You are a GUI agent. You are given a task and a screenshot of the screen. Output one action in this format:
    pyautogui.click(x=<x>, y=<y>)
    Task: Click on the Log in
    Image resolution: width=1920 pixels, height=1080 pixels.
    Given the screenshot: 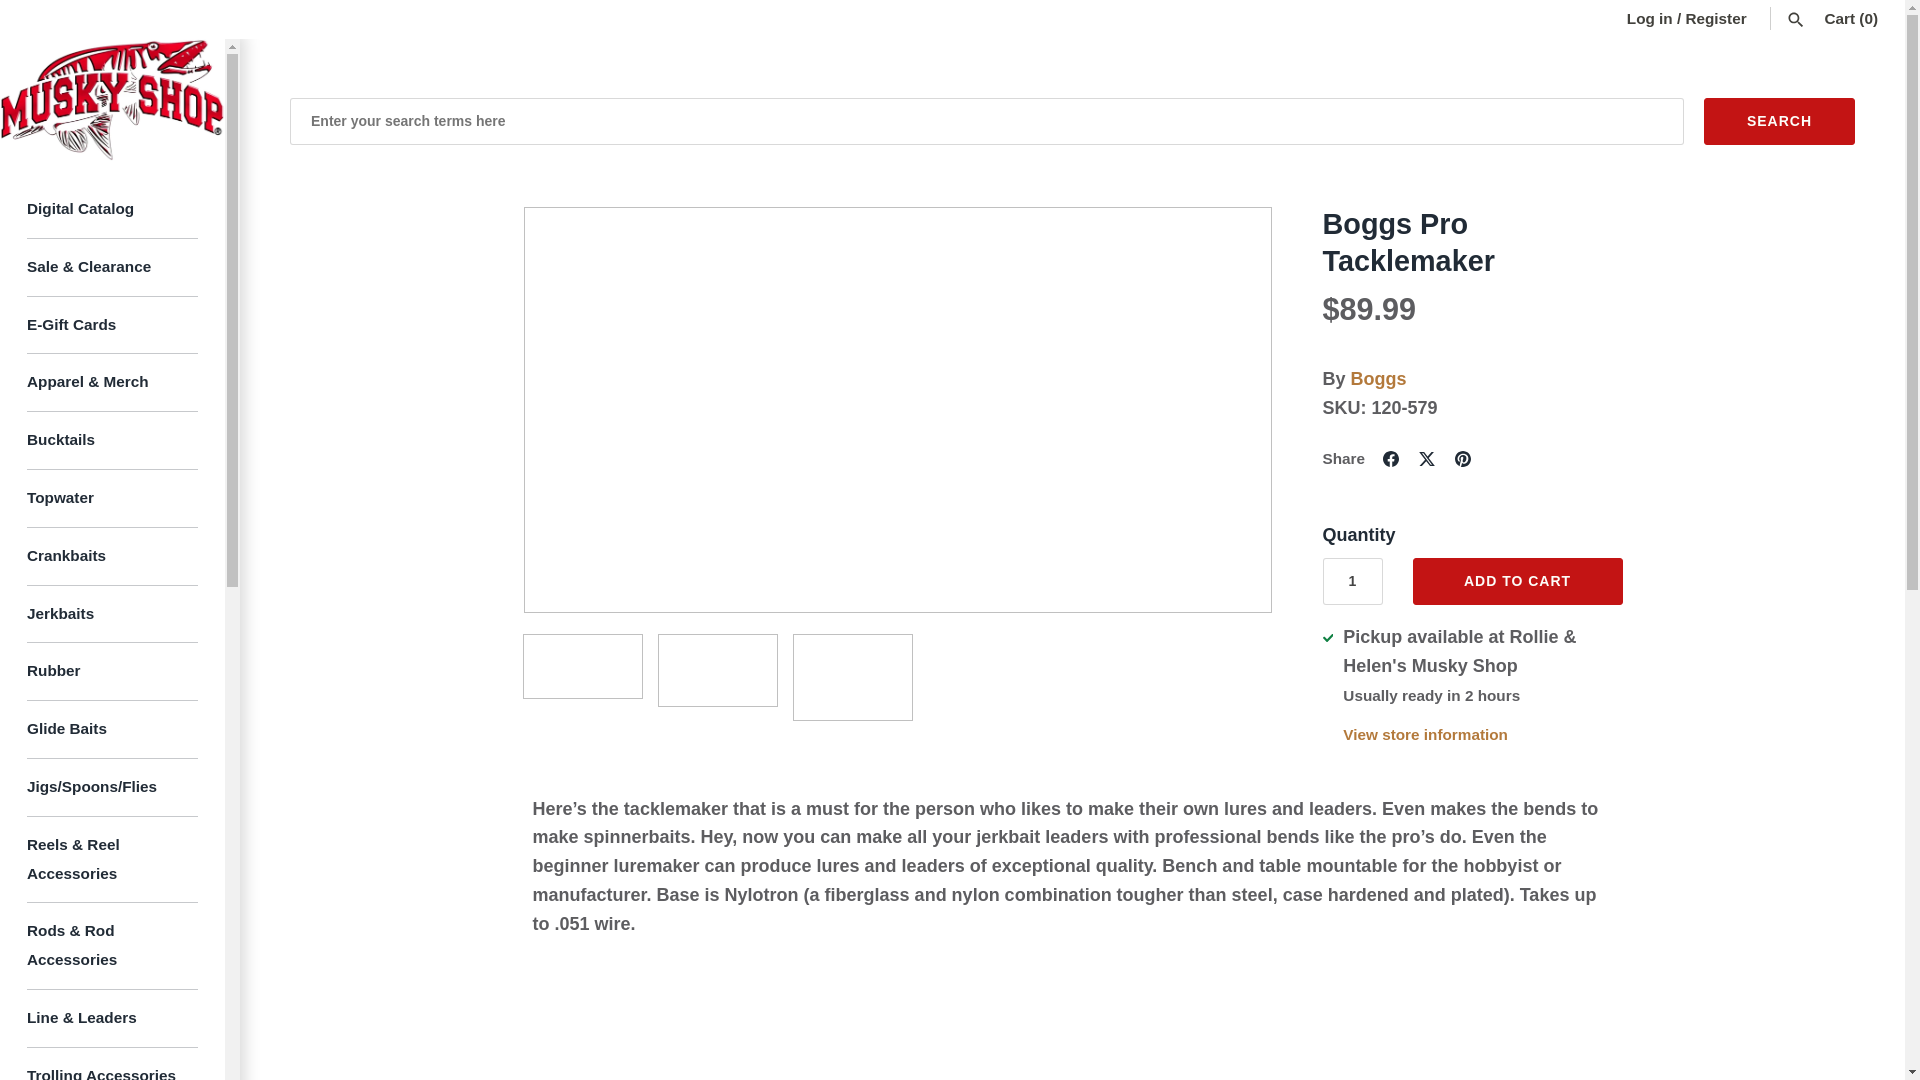 What is the action you would take?
    pyautogui.click(x=1649, y=18)
    